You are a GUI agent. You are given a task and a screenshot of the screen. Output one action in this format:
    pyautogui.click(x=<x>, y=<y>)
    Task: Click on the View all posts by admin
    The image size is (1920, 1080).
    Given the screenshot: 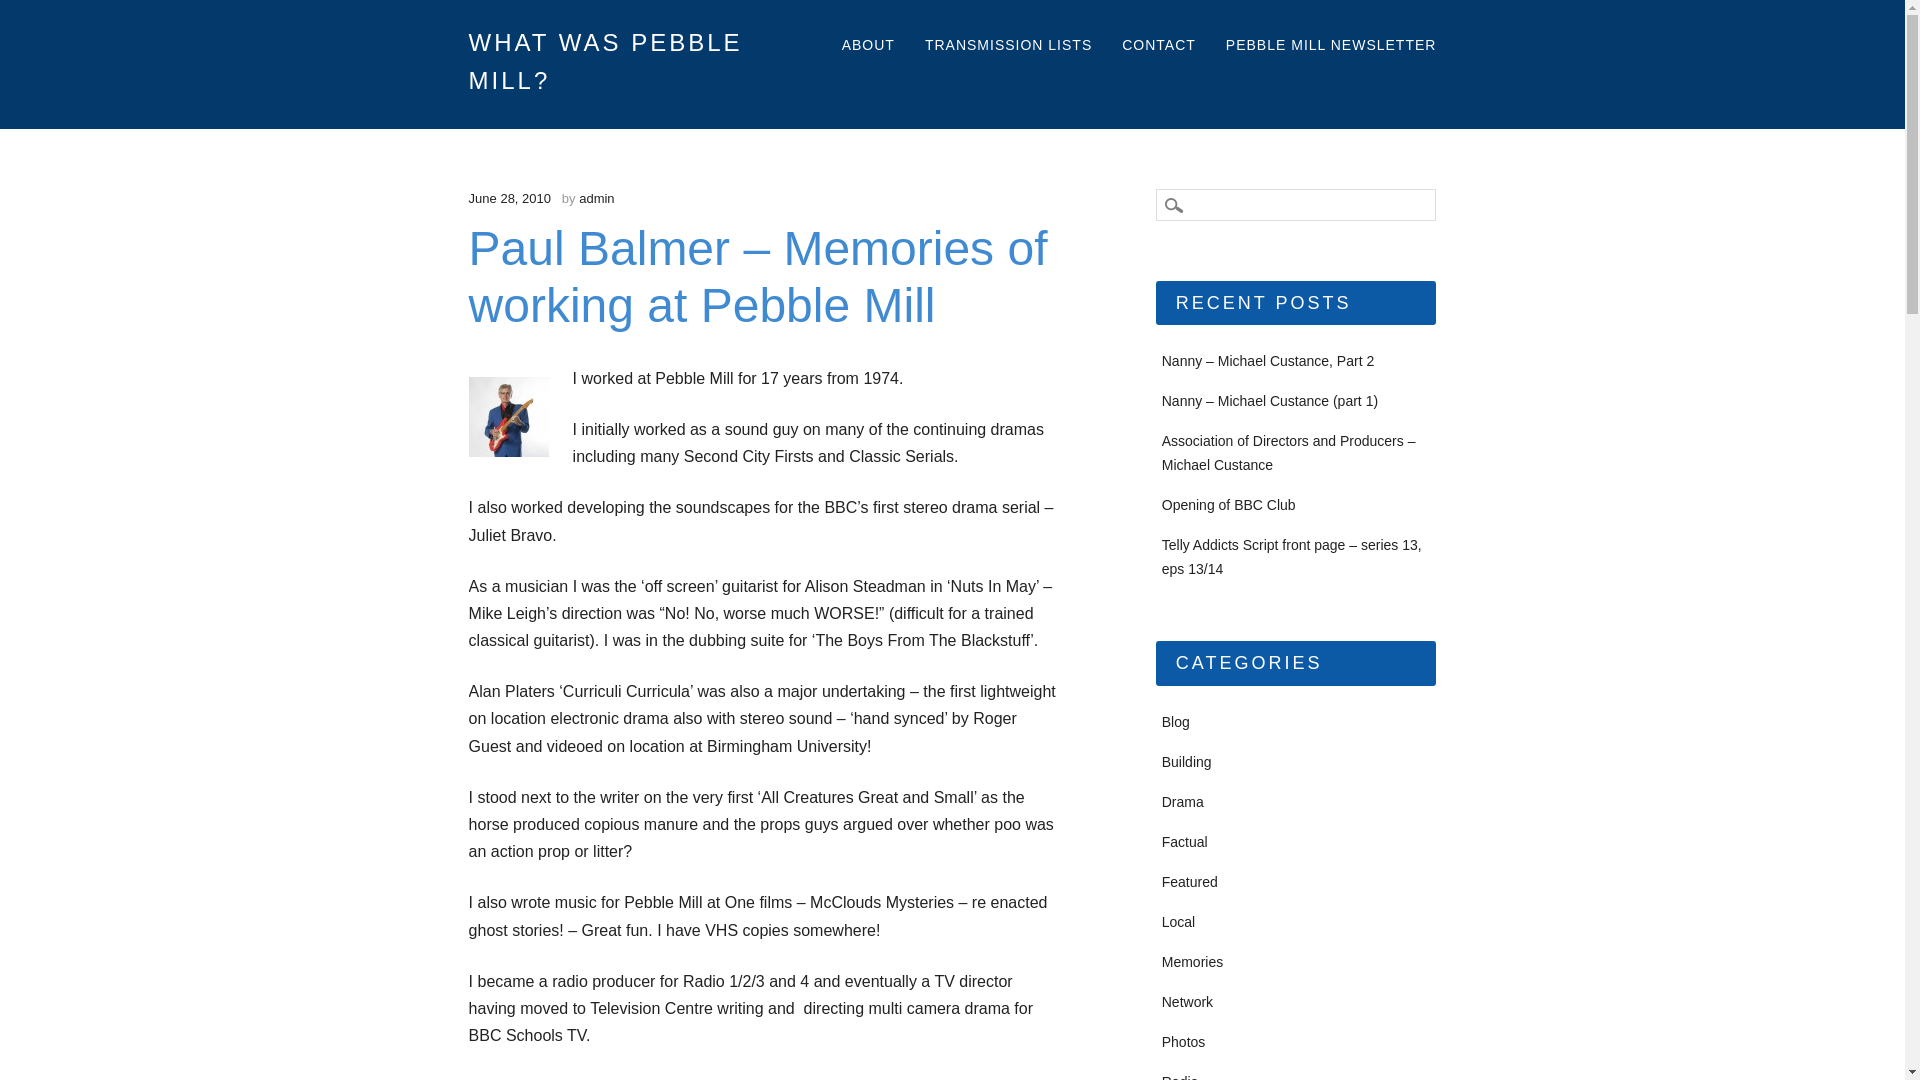 What is the action you would take?
    pyautogui.click(x=596, y=198)
    